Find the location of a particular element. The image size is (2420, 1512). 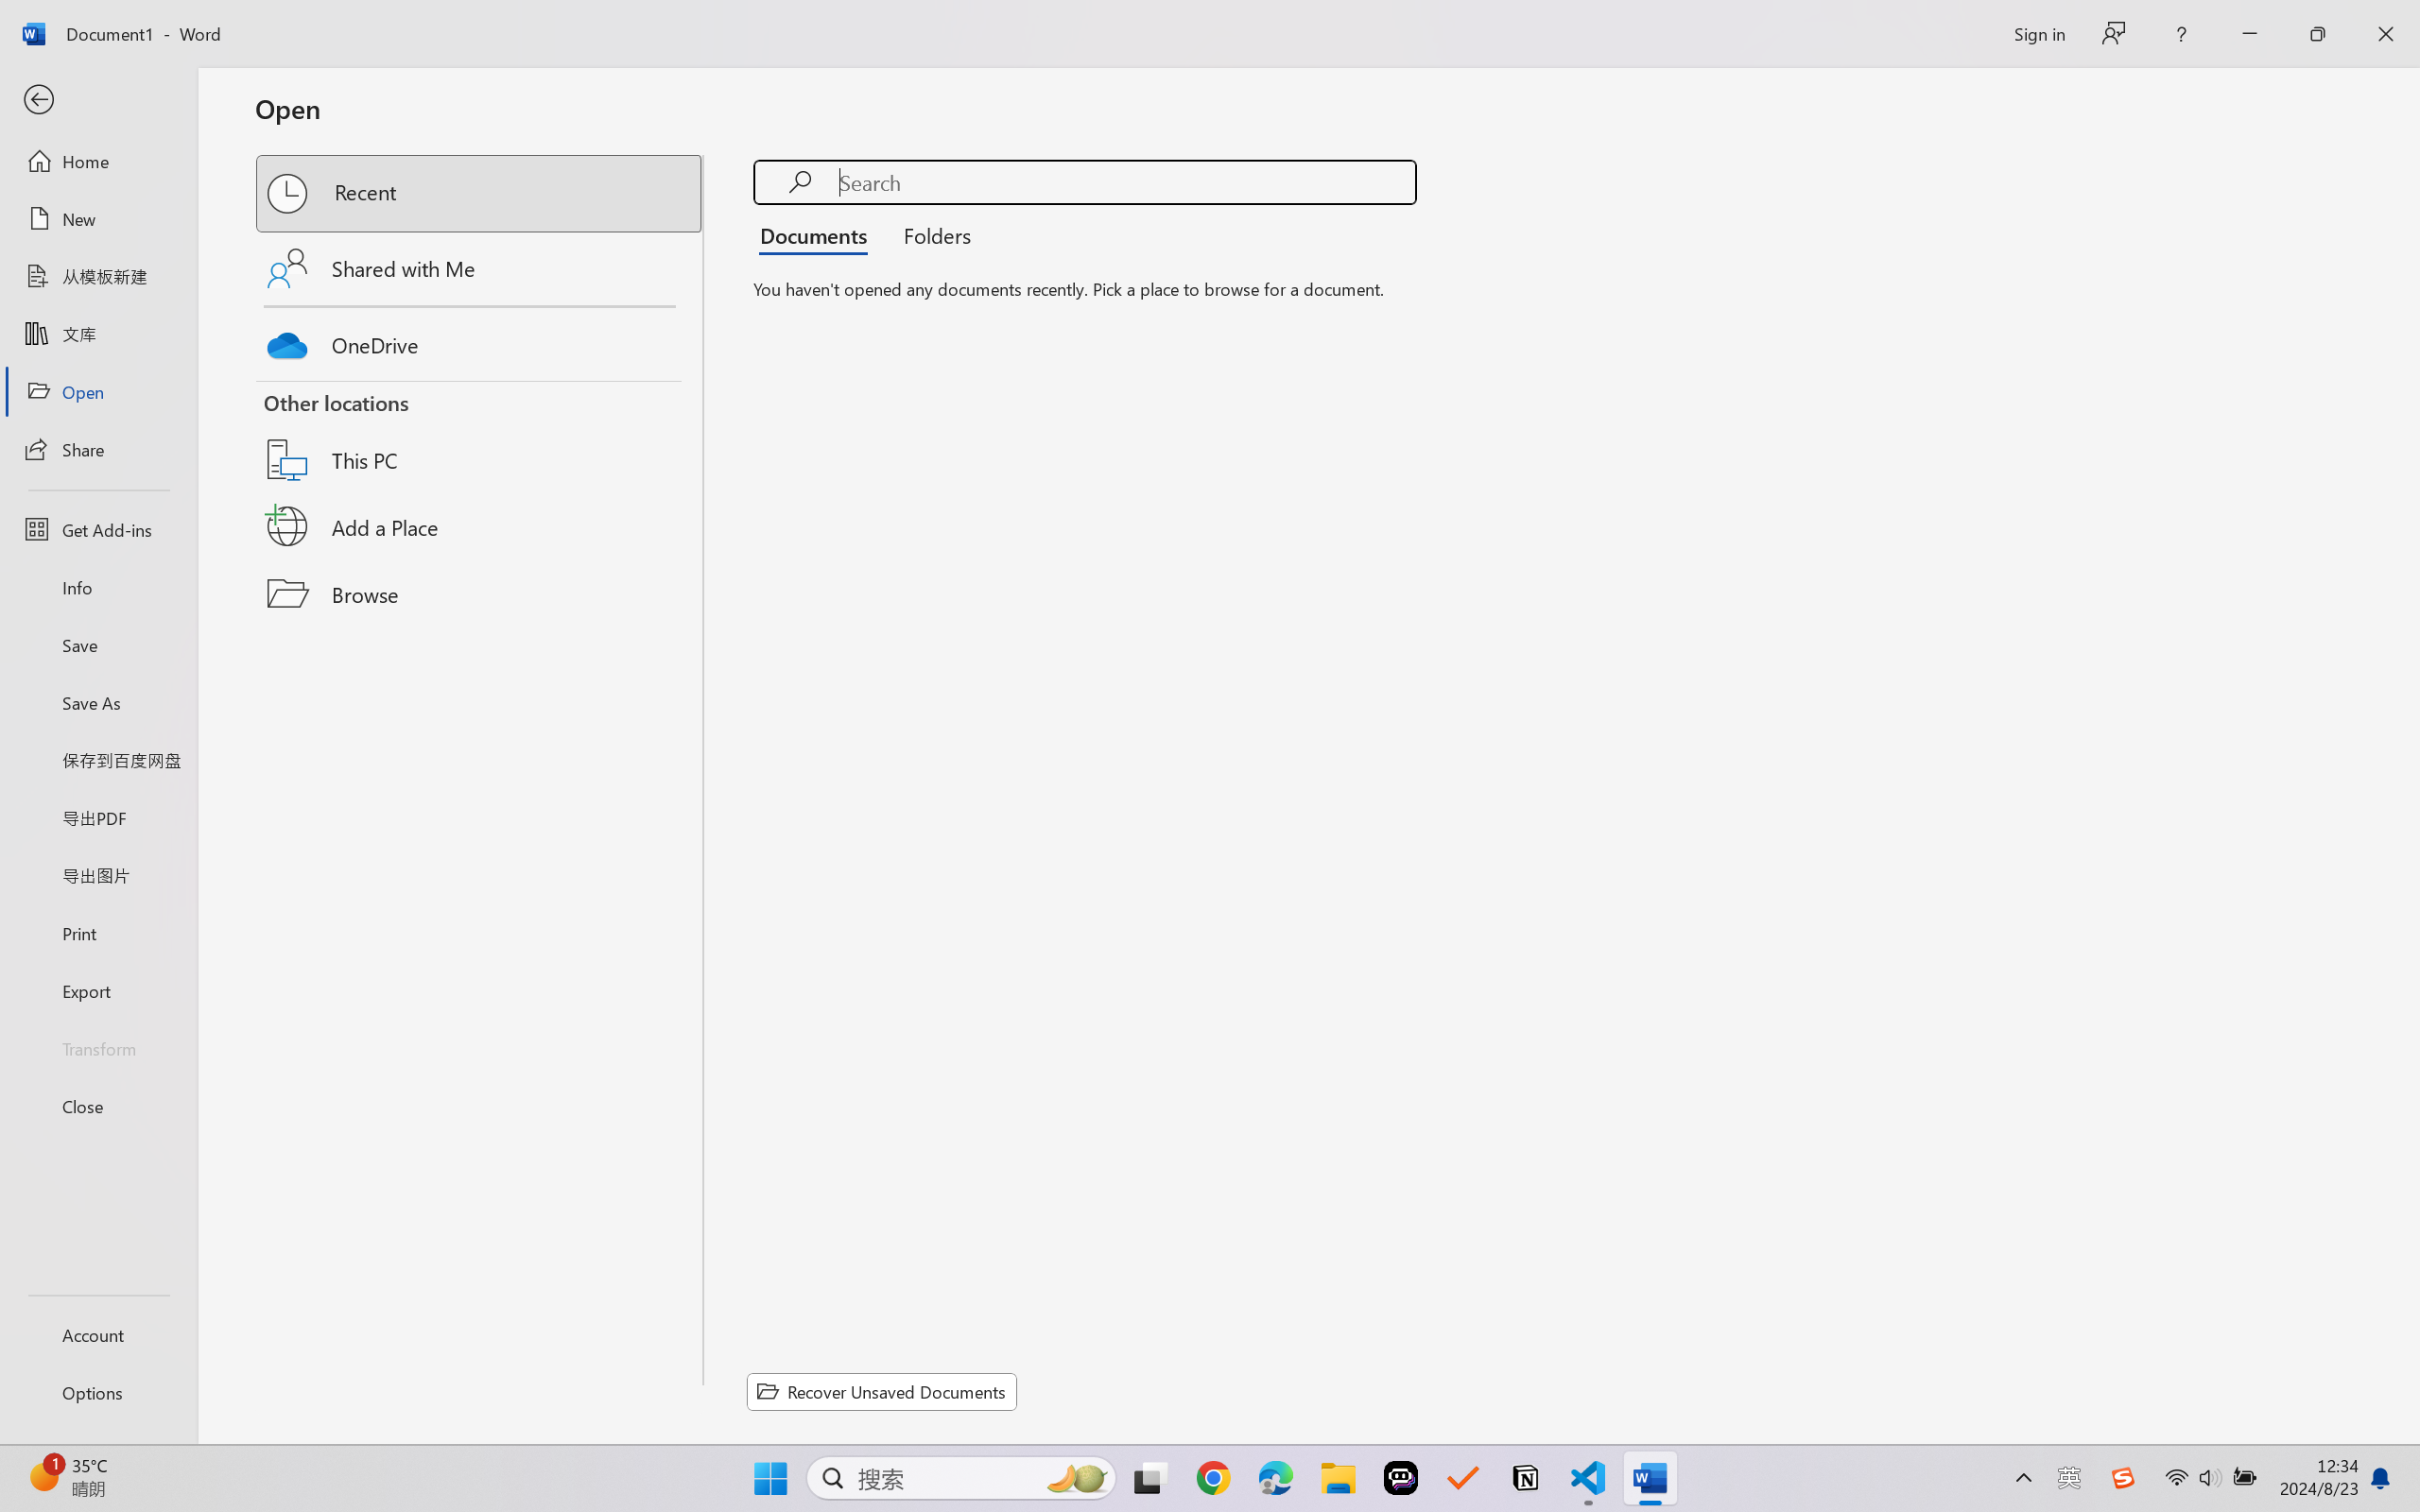

Save As is located at coordinates (98, 703).